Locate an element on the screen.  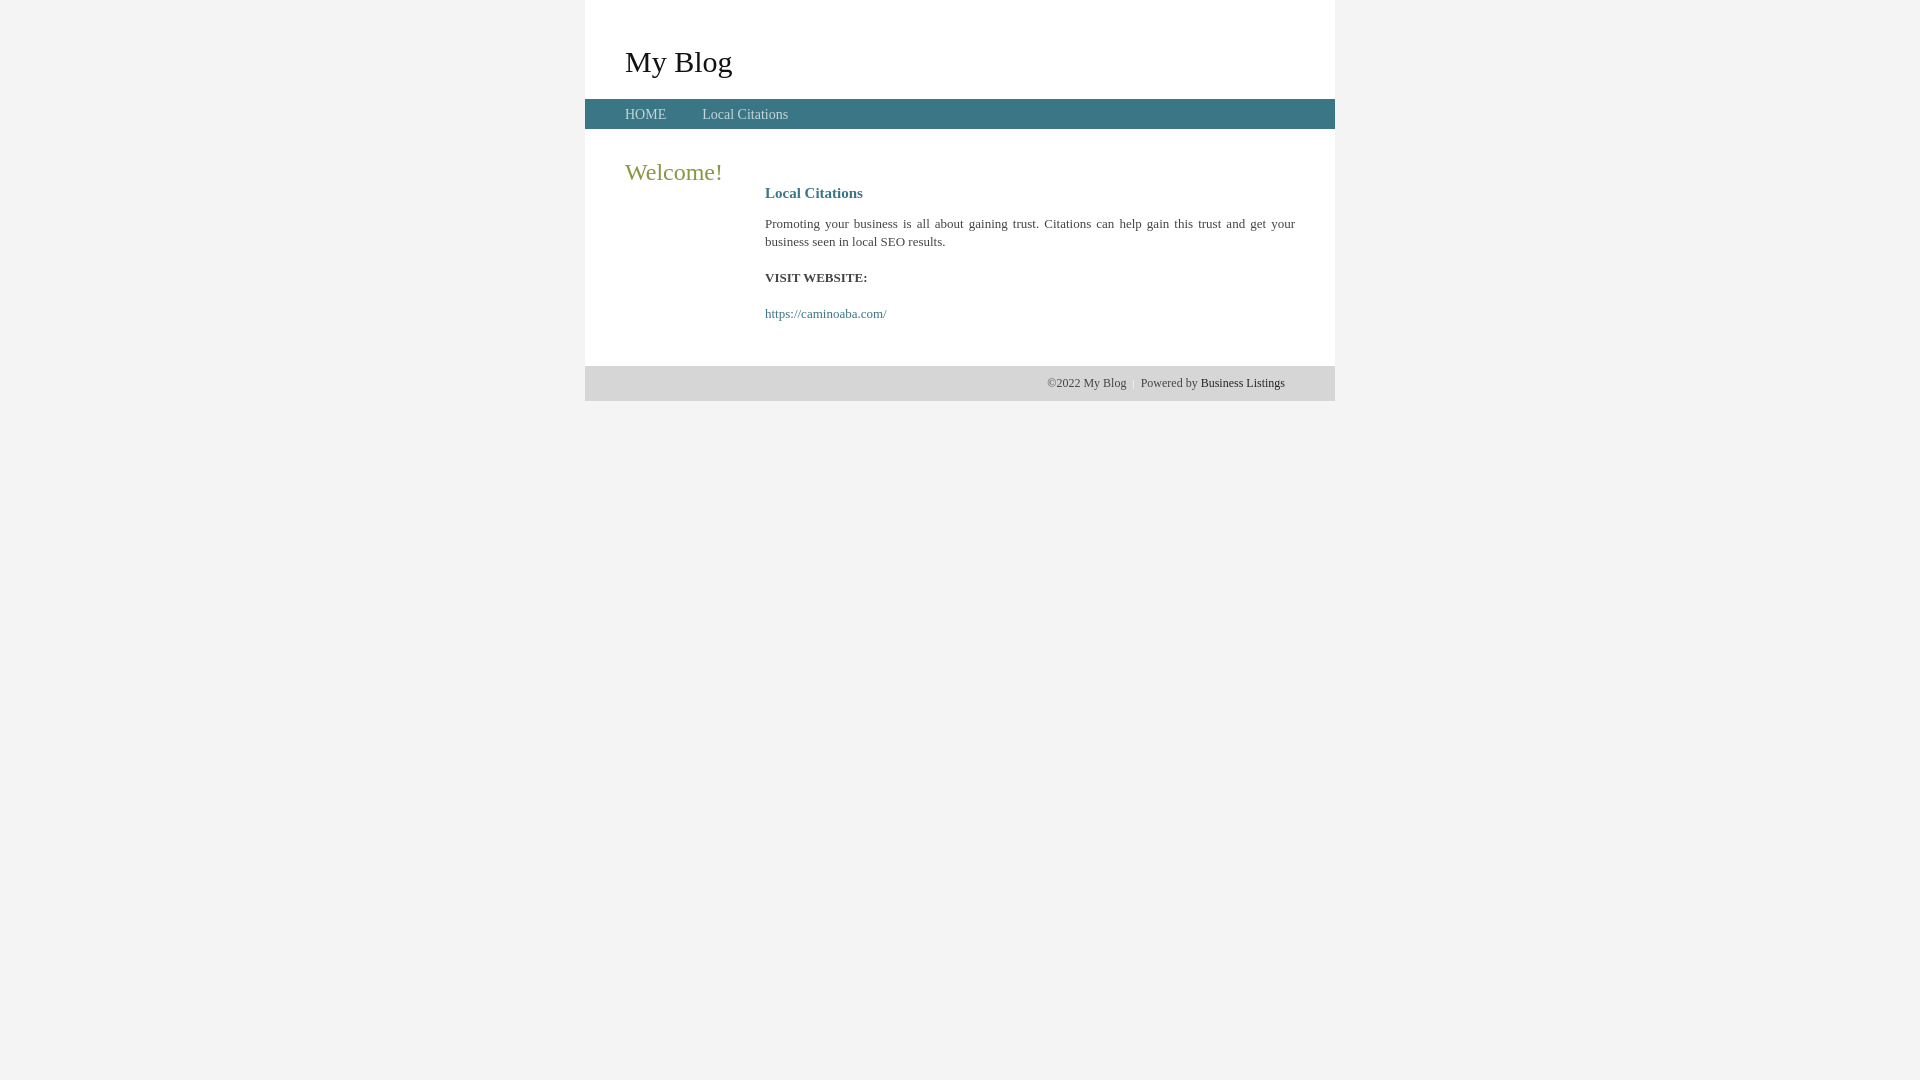
https://caminoaba.com/ is located at coordinates (826, 314).